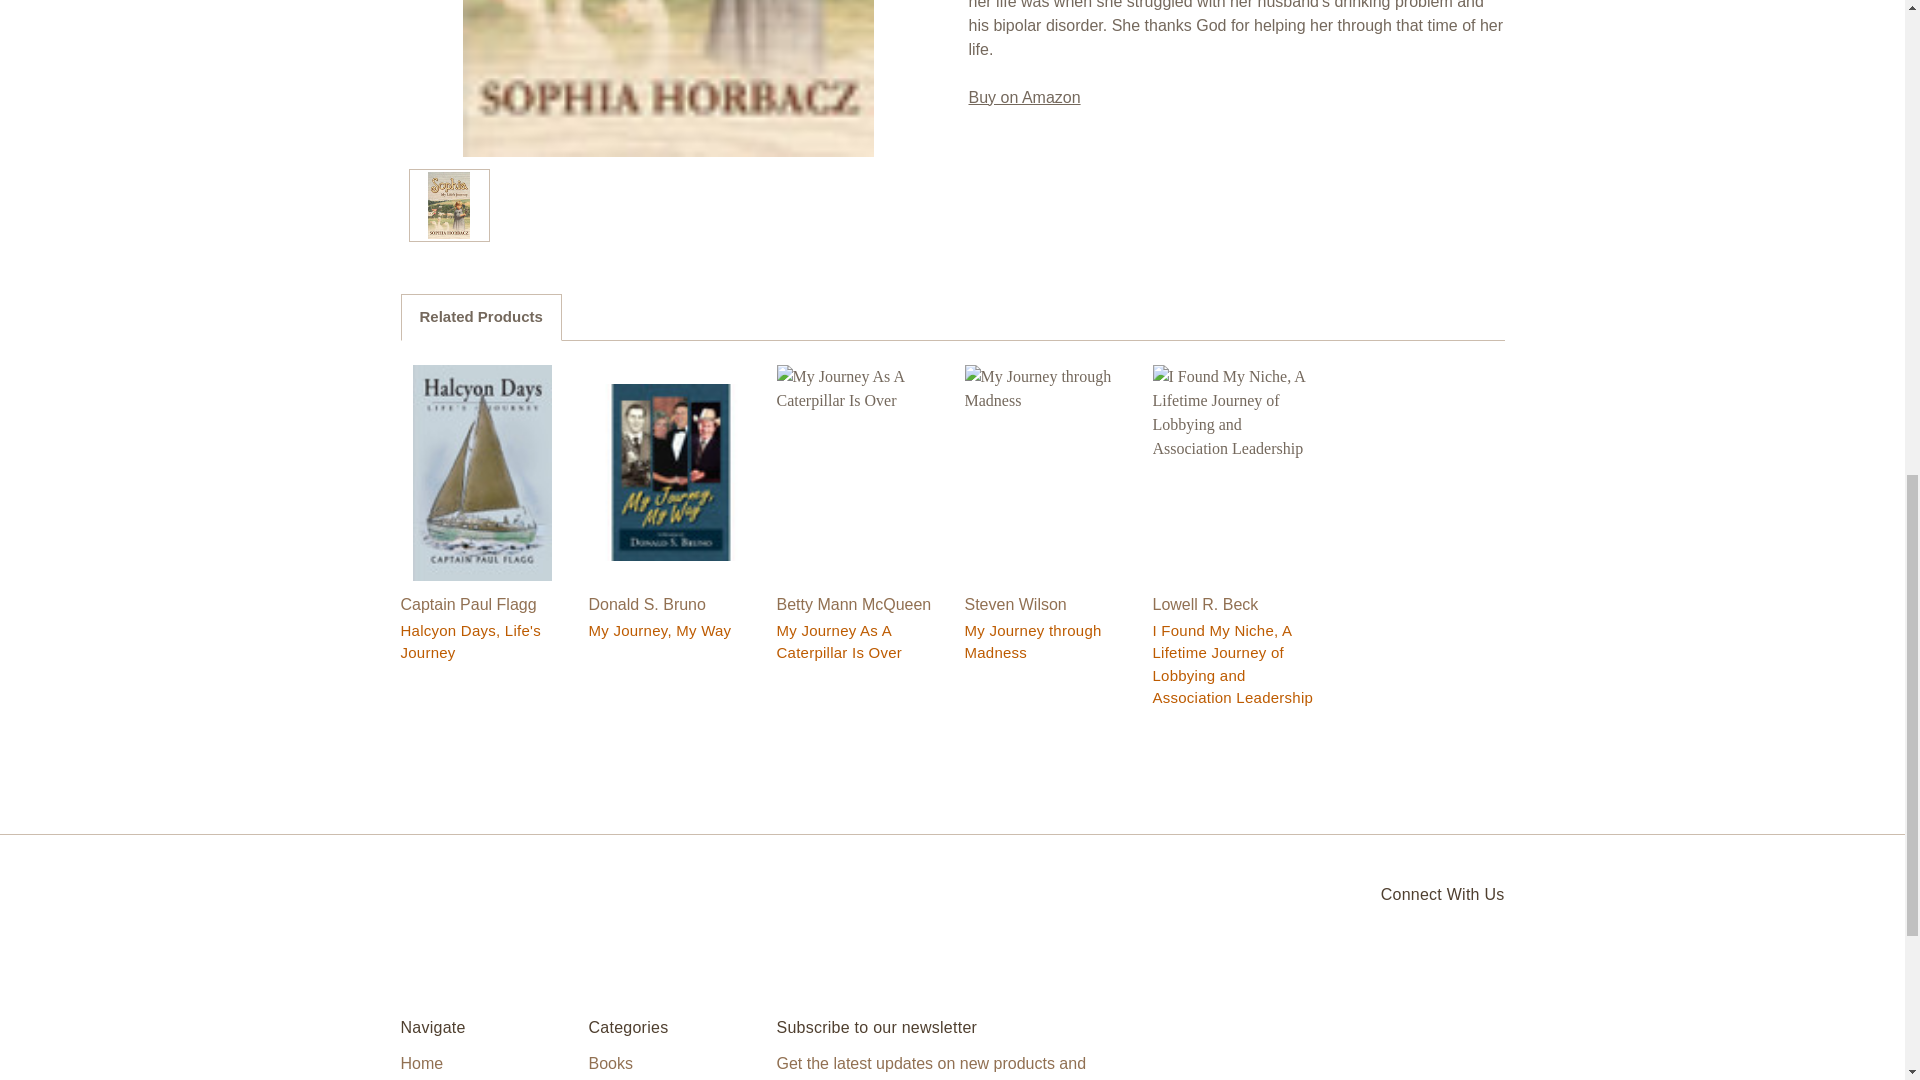 The width and height of the screenshot is (1920, 1080). Describe the element at coordinates (482, 471) in the screenshot. I see `Halcyon Days, Life's Journey` at that location.